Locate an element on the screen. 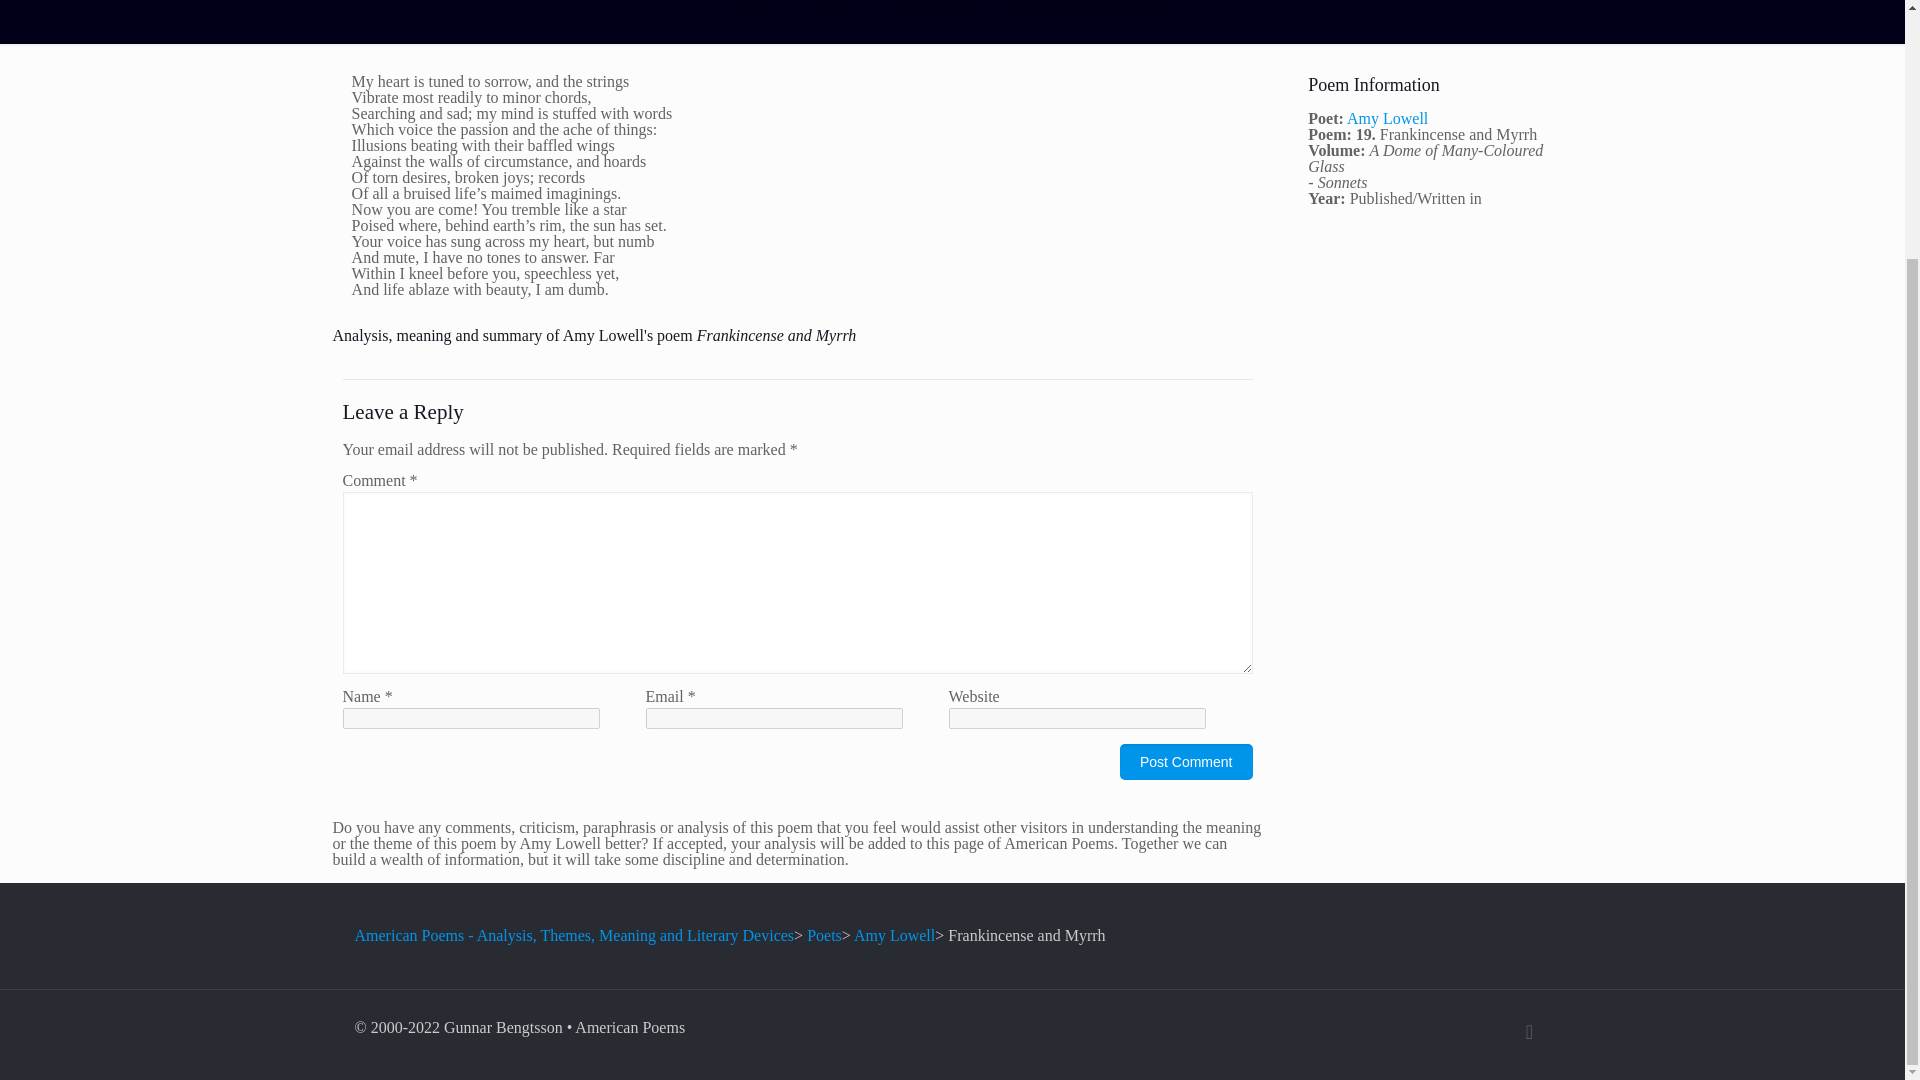 This screenshot has width=1920, height=1080. Poets is located at coordinates (832, 7).